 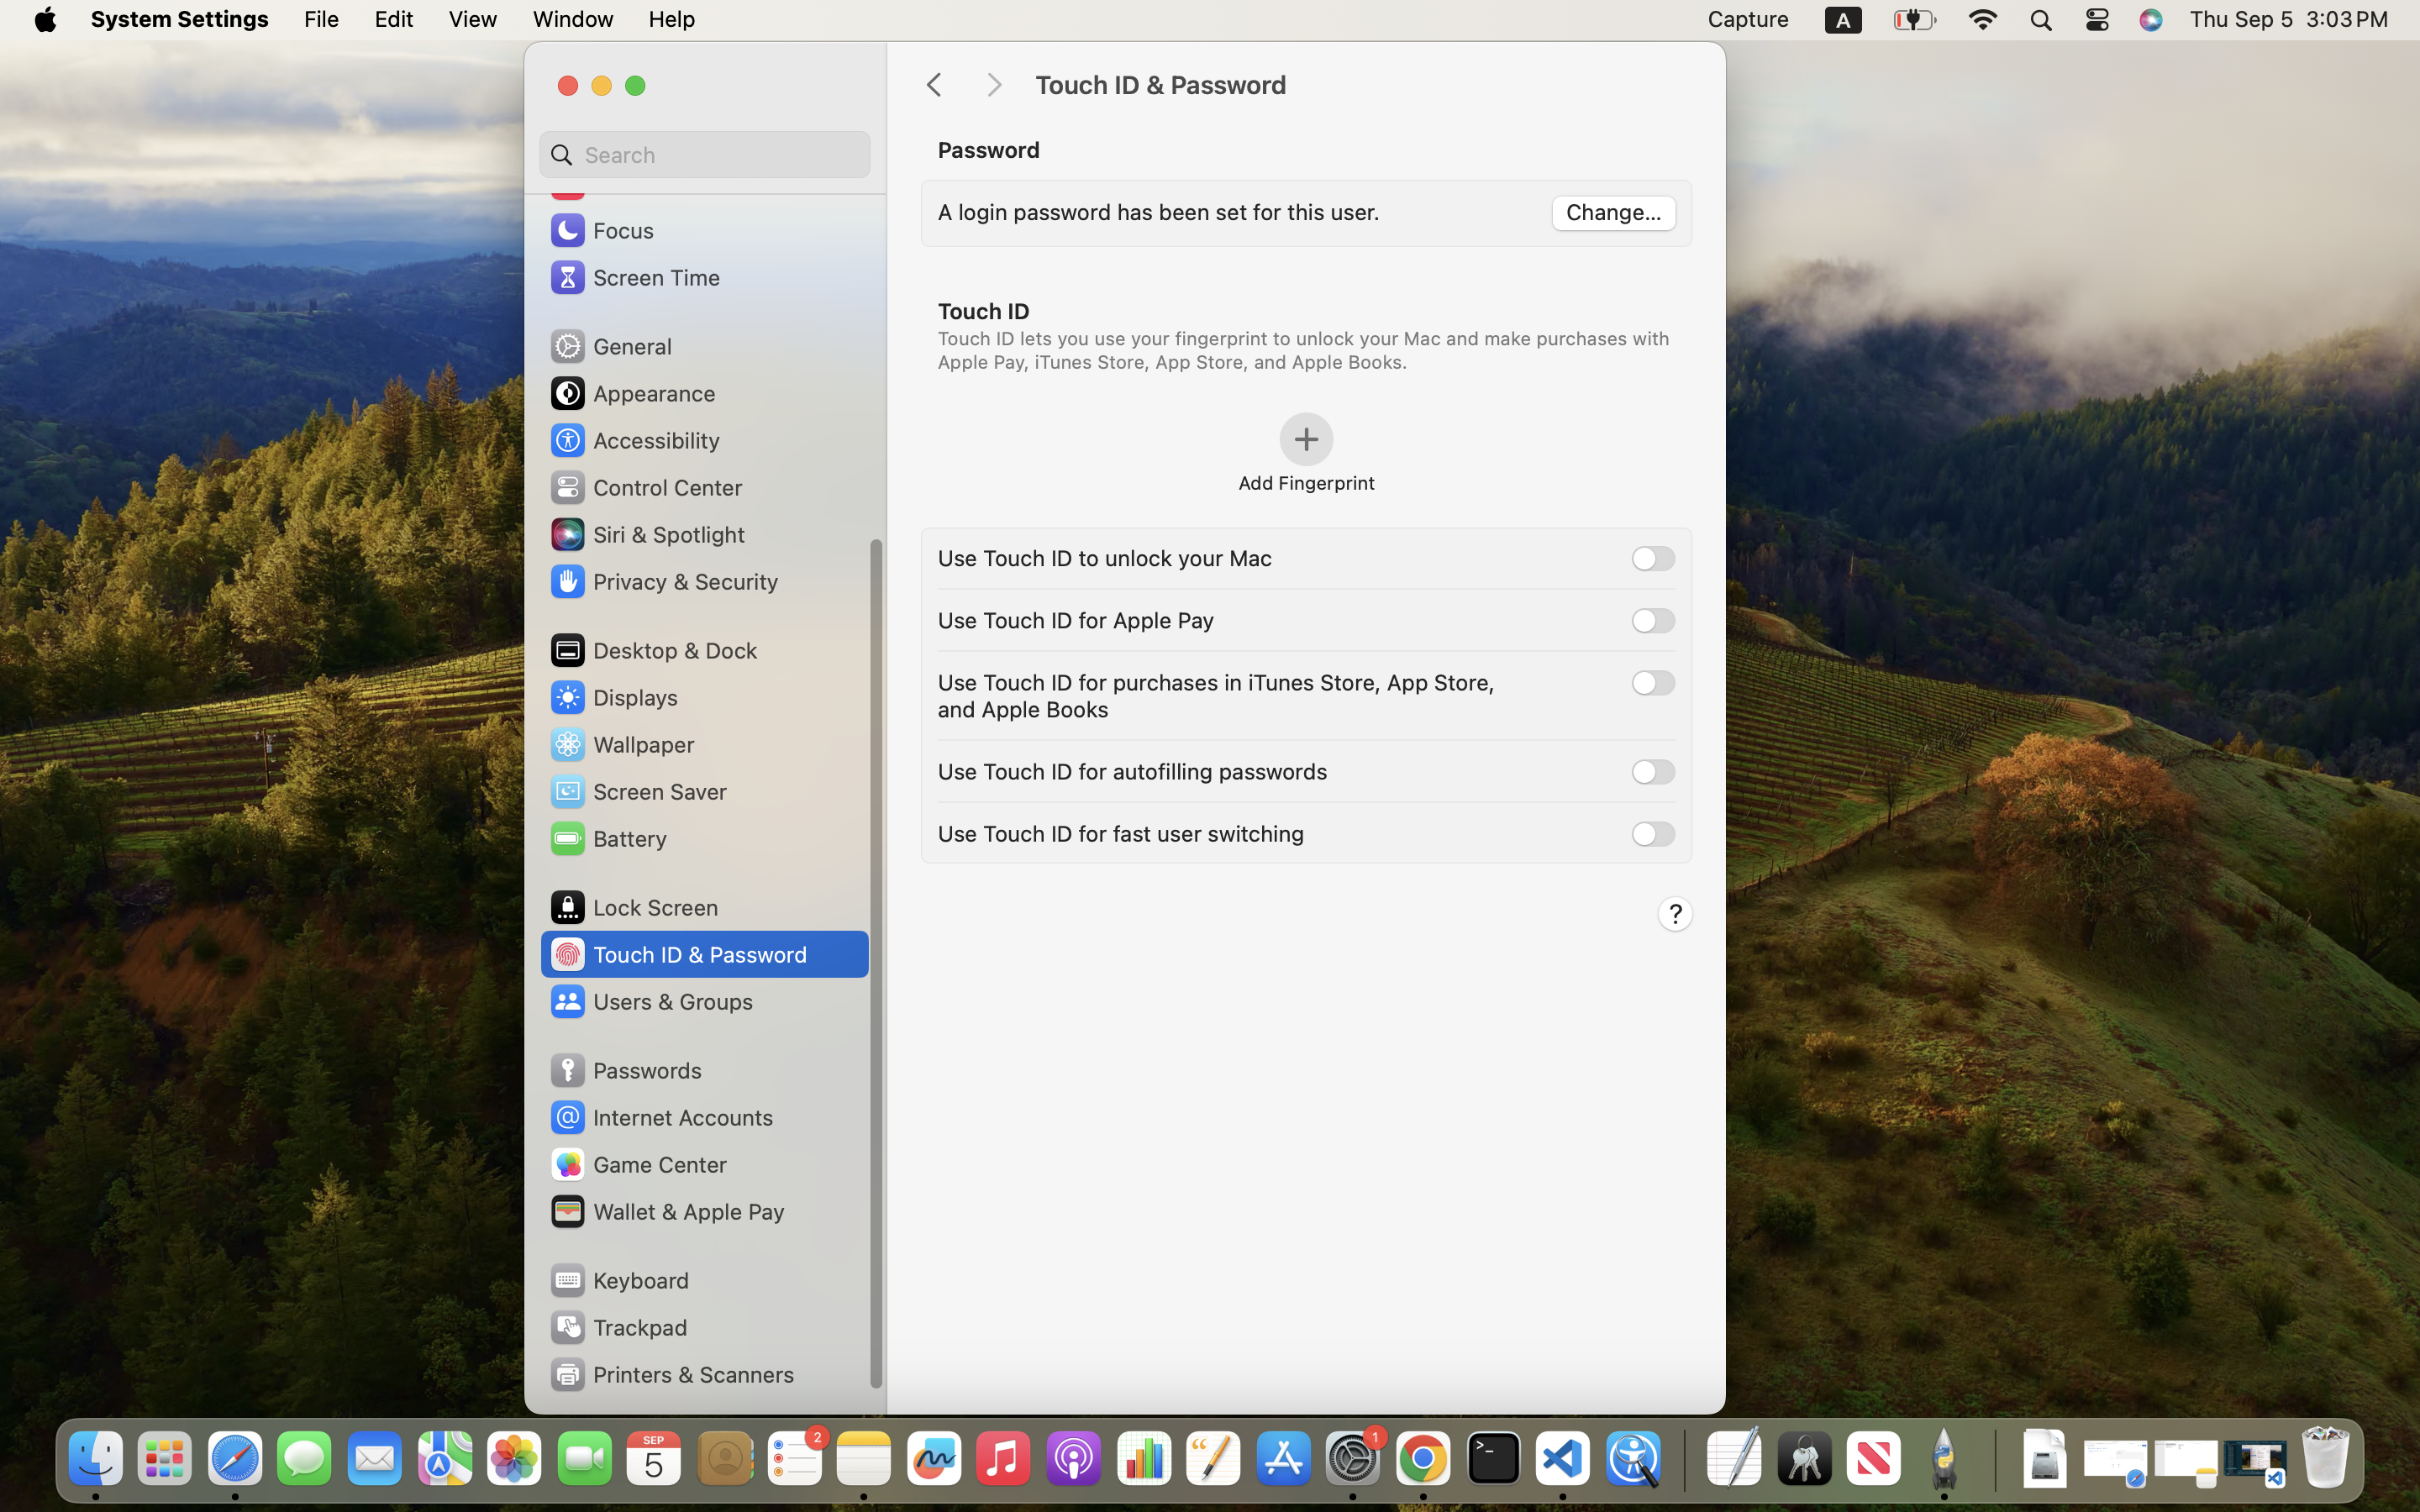 What do you see at coordinates (618, 1280) in the screenshot?
I see `Keyboard` at bounding box center [618, 1280].